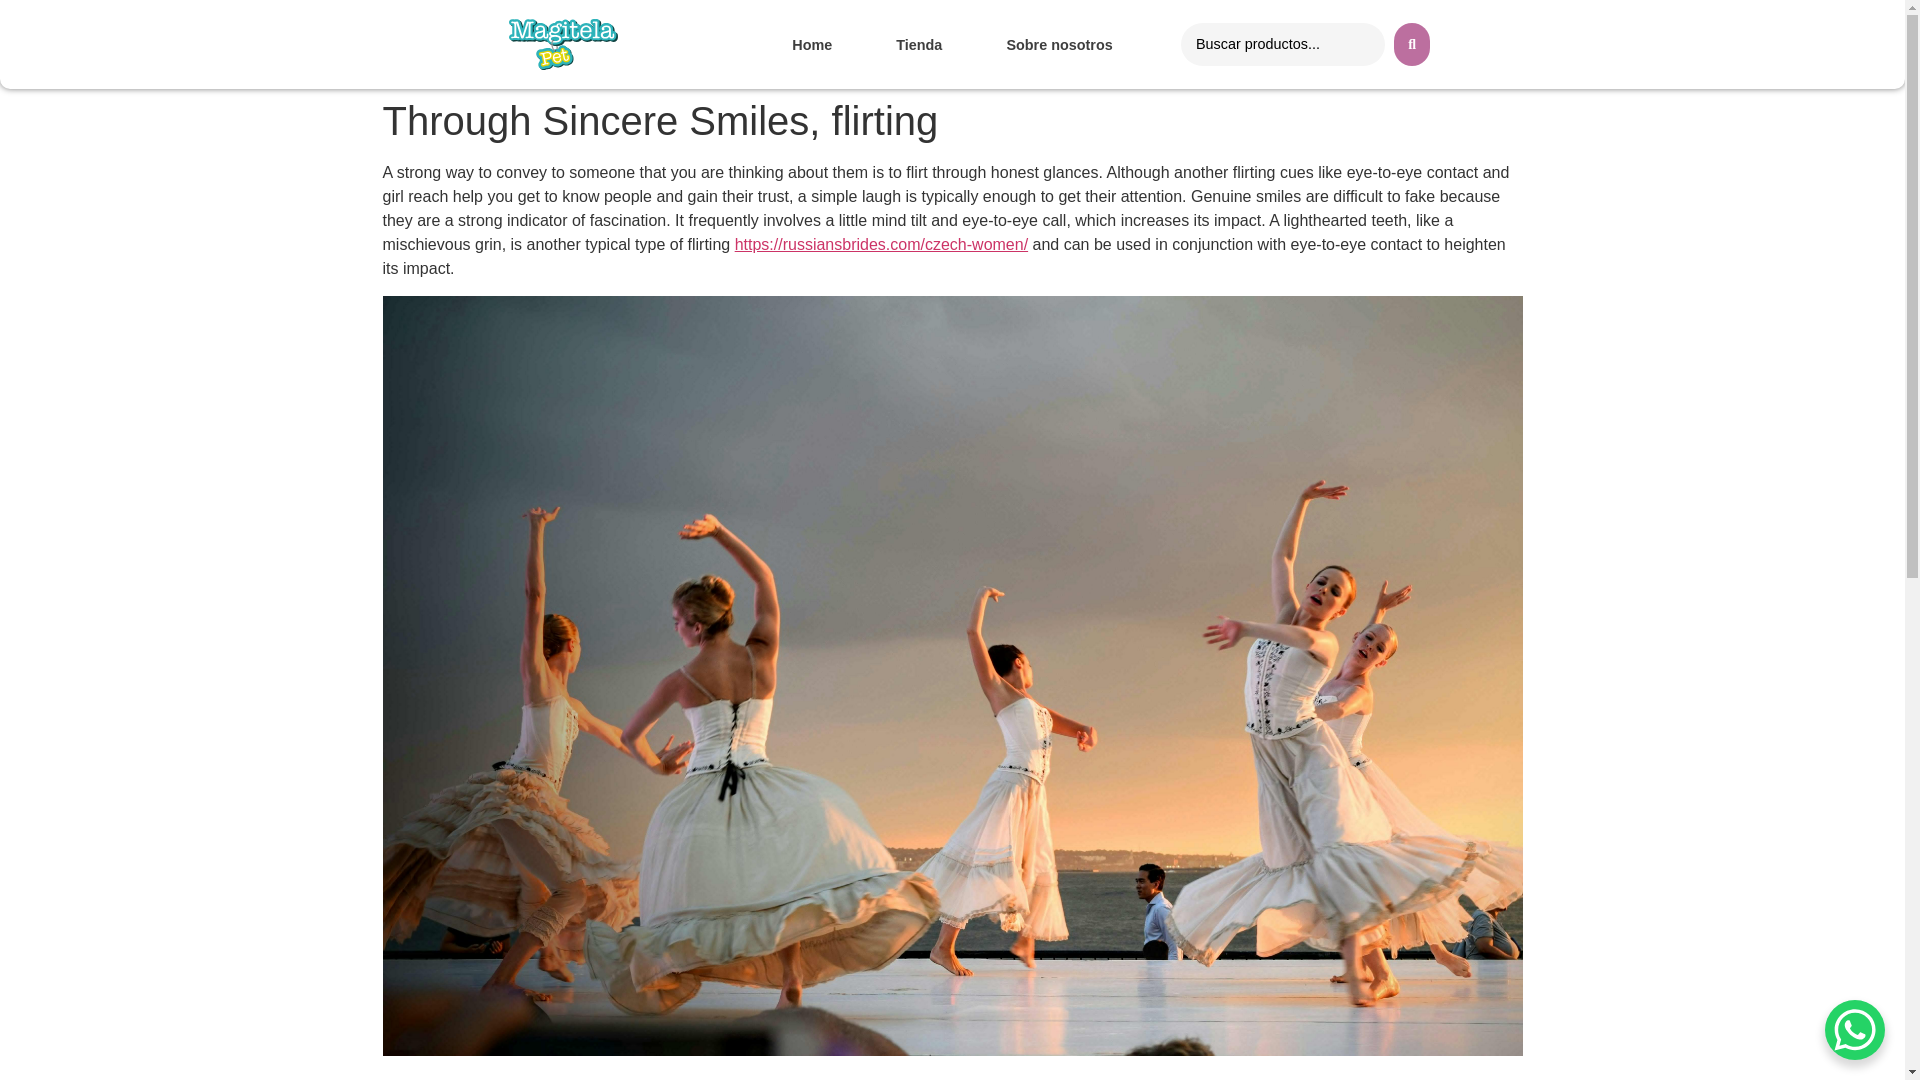  Describe the element at coordinates (812, 44) in the screenshot. I see `Home` at that location.